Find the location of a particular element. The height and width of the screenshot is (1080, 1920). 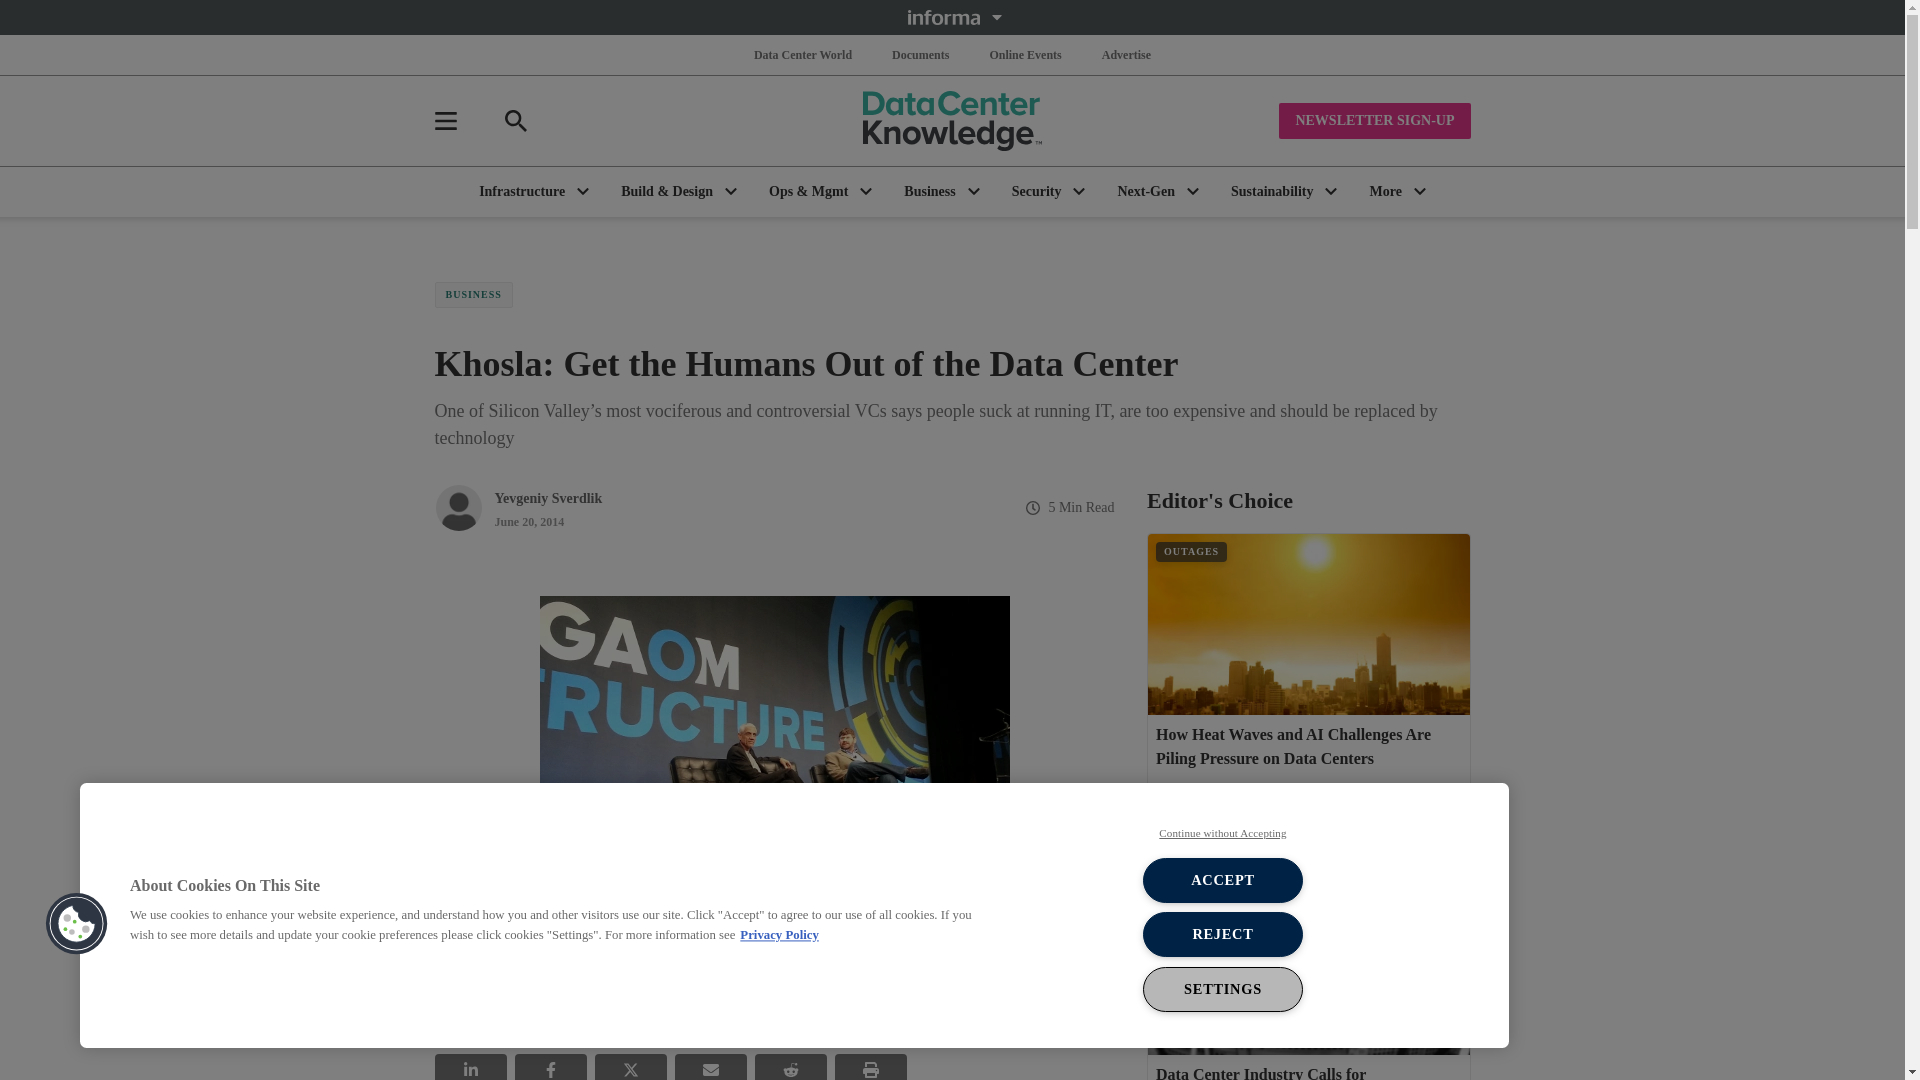

Data Center Knowledge Logo is located at coordinates (952, 120).